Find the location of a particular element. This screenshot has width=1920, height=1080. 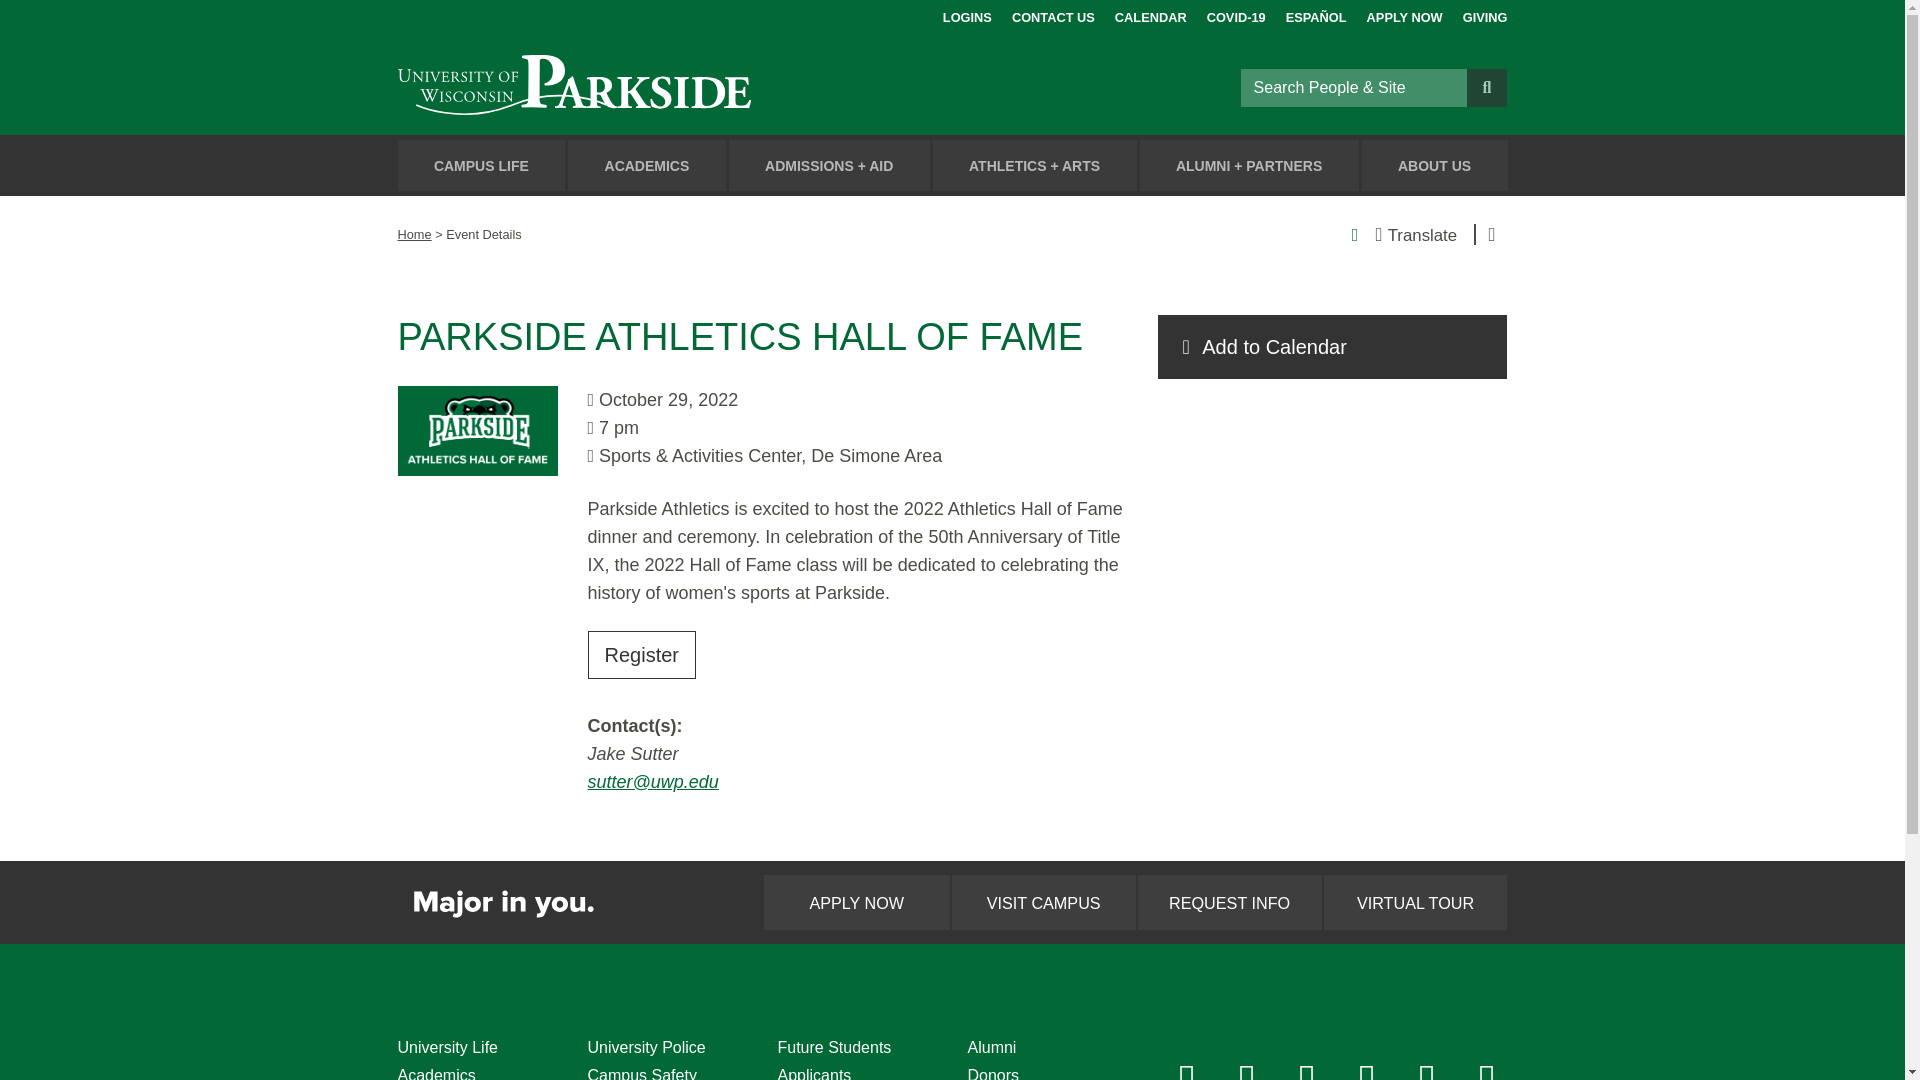

CONTACT US is located at coordinates (1052, 14).